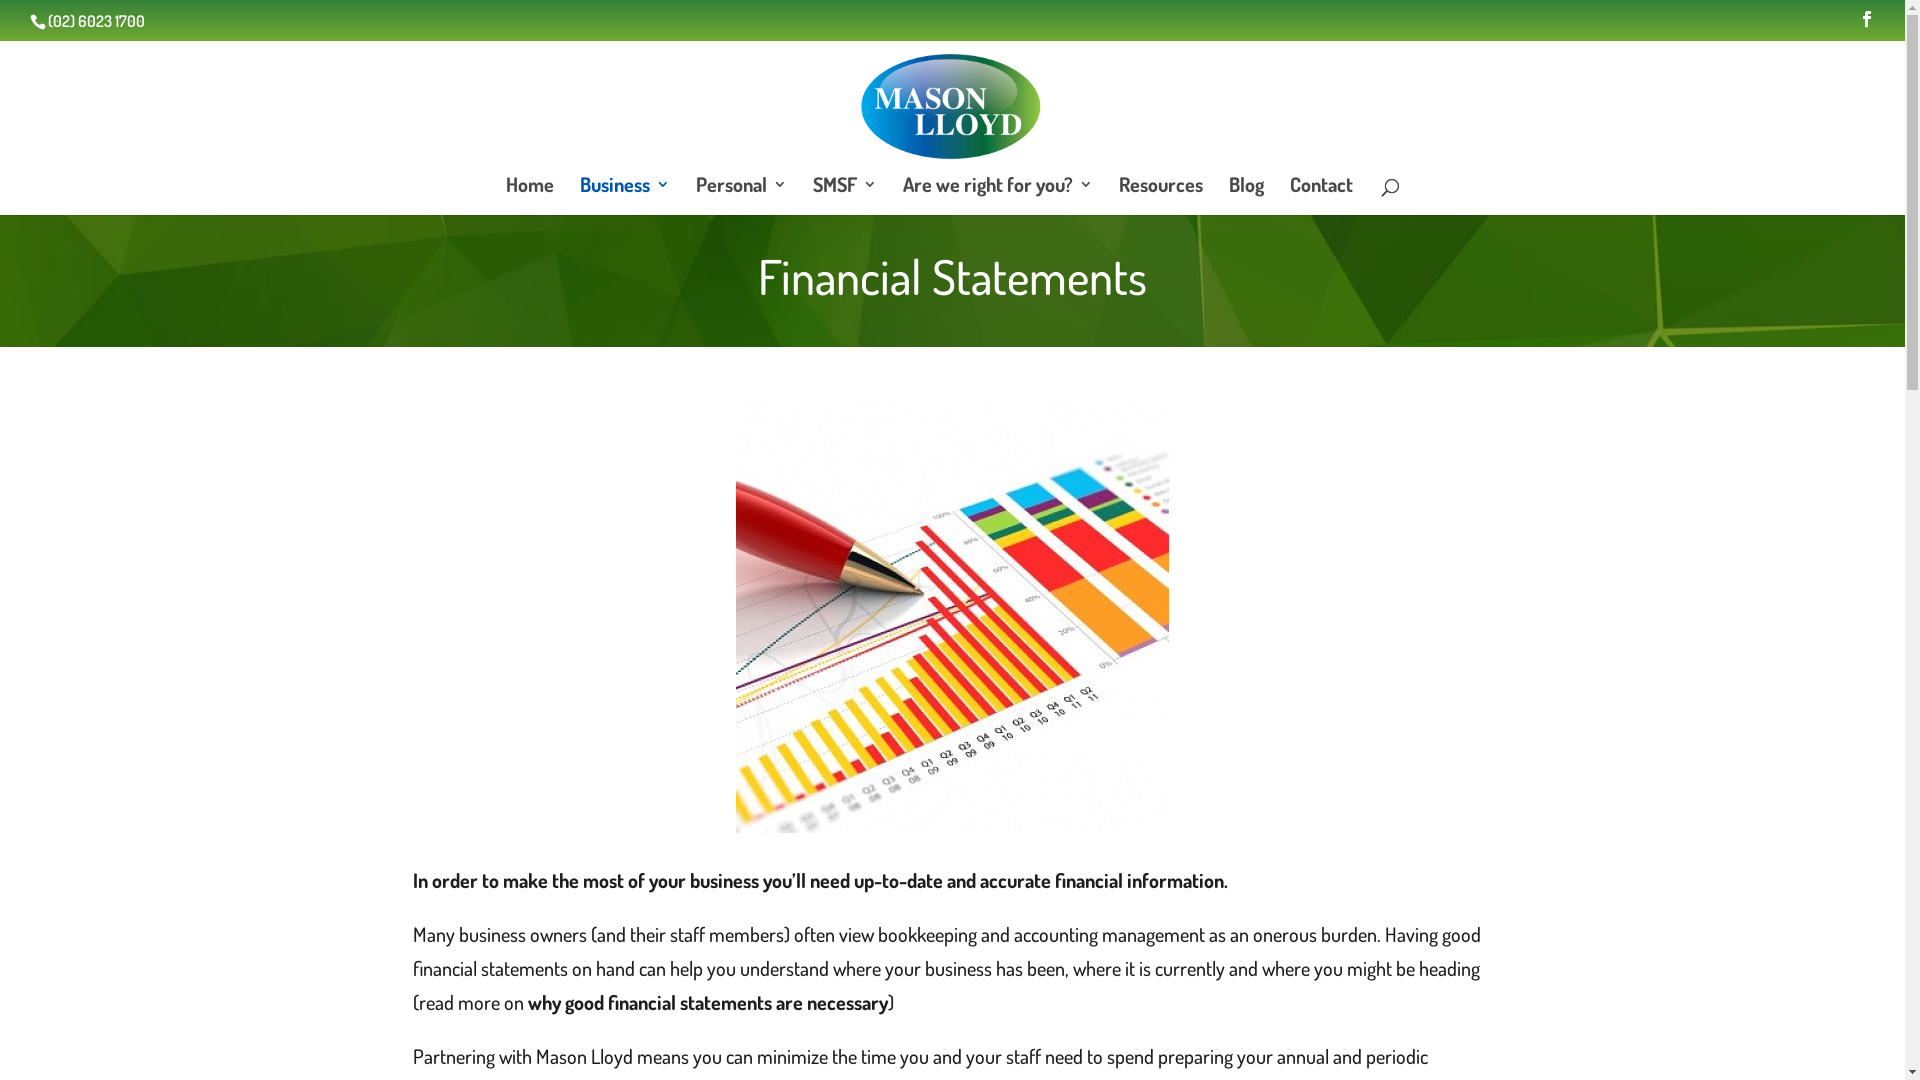 Image resolution: width=1920 pixels, height=1080 pixels. What do you see at coordinates (845, 196) in the screenshot?
I see `SMSF` at bounding box center [845, 196].